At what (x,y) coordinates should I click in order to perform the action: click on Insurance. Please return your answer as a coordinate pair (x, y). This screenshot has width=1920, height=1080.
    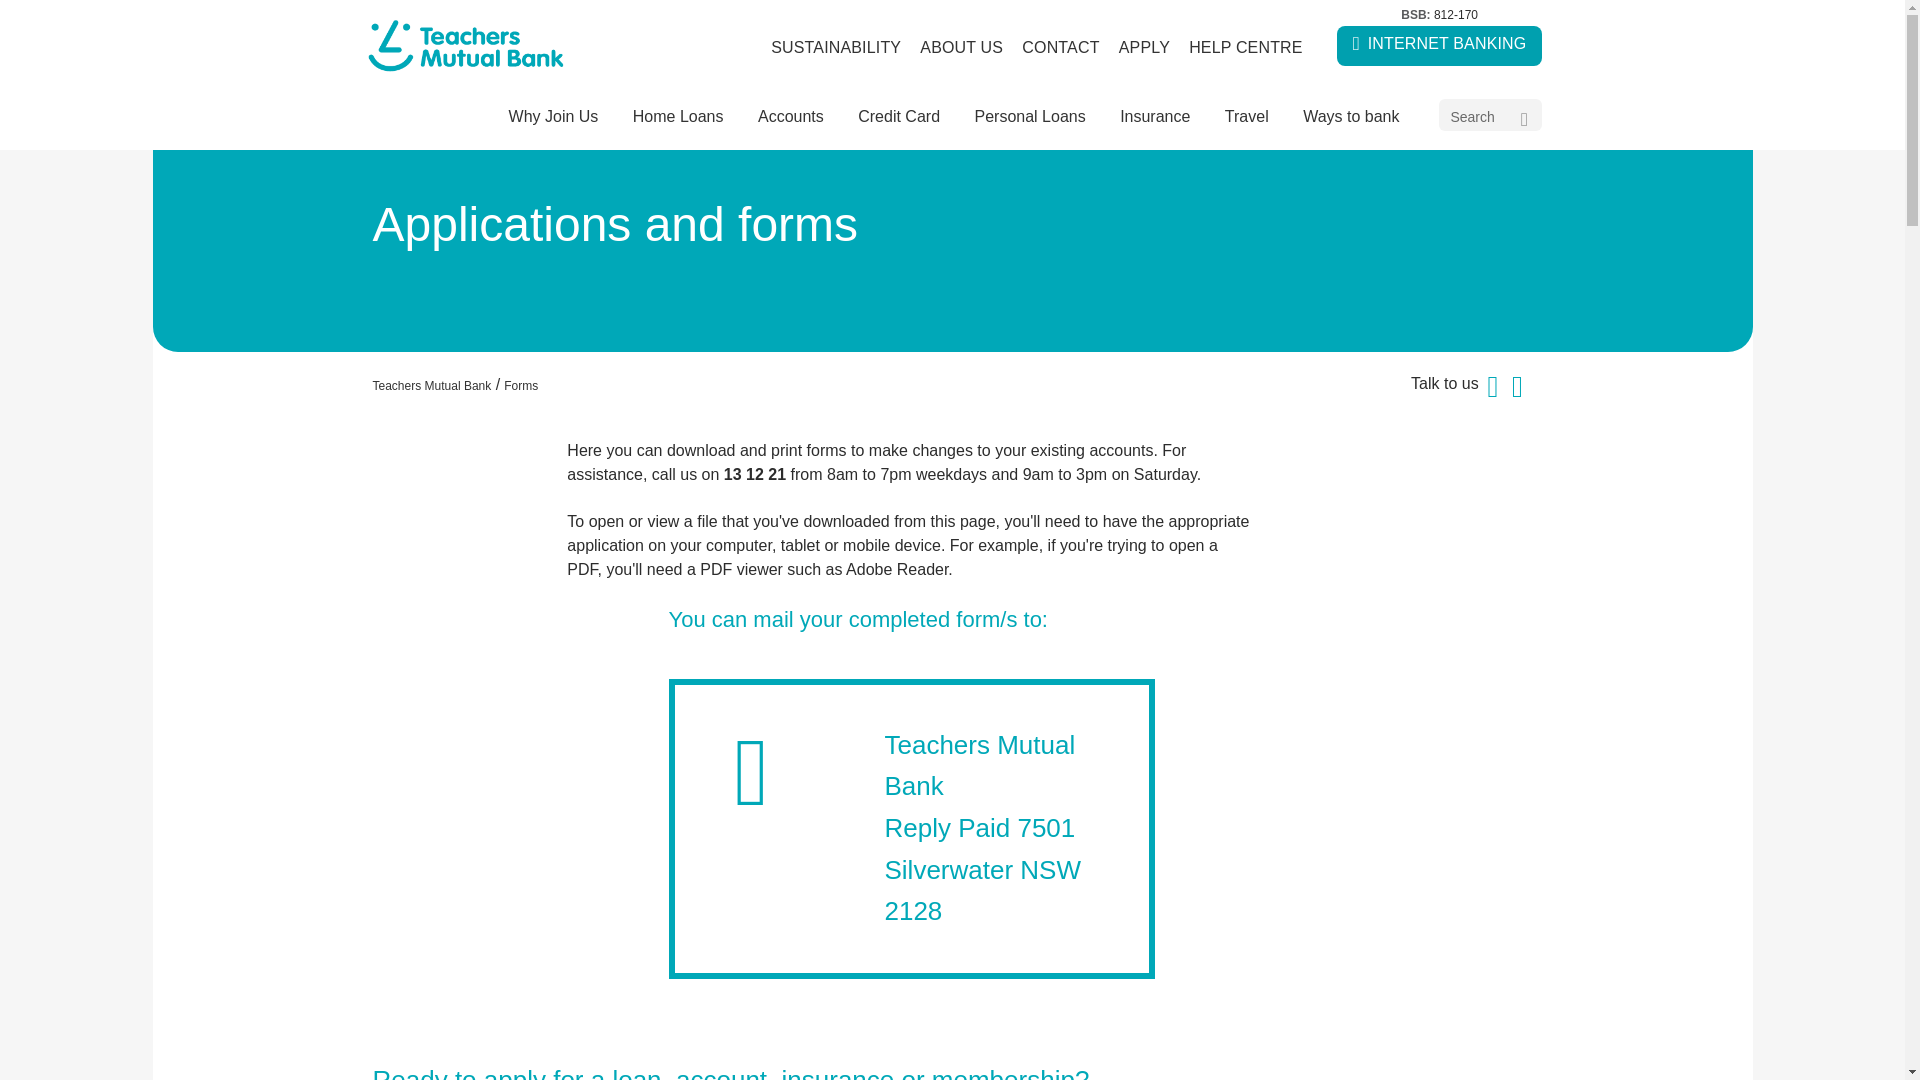
    Looking at the image, I should click on (1155, 116).